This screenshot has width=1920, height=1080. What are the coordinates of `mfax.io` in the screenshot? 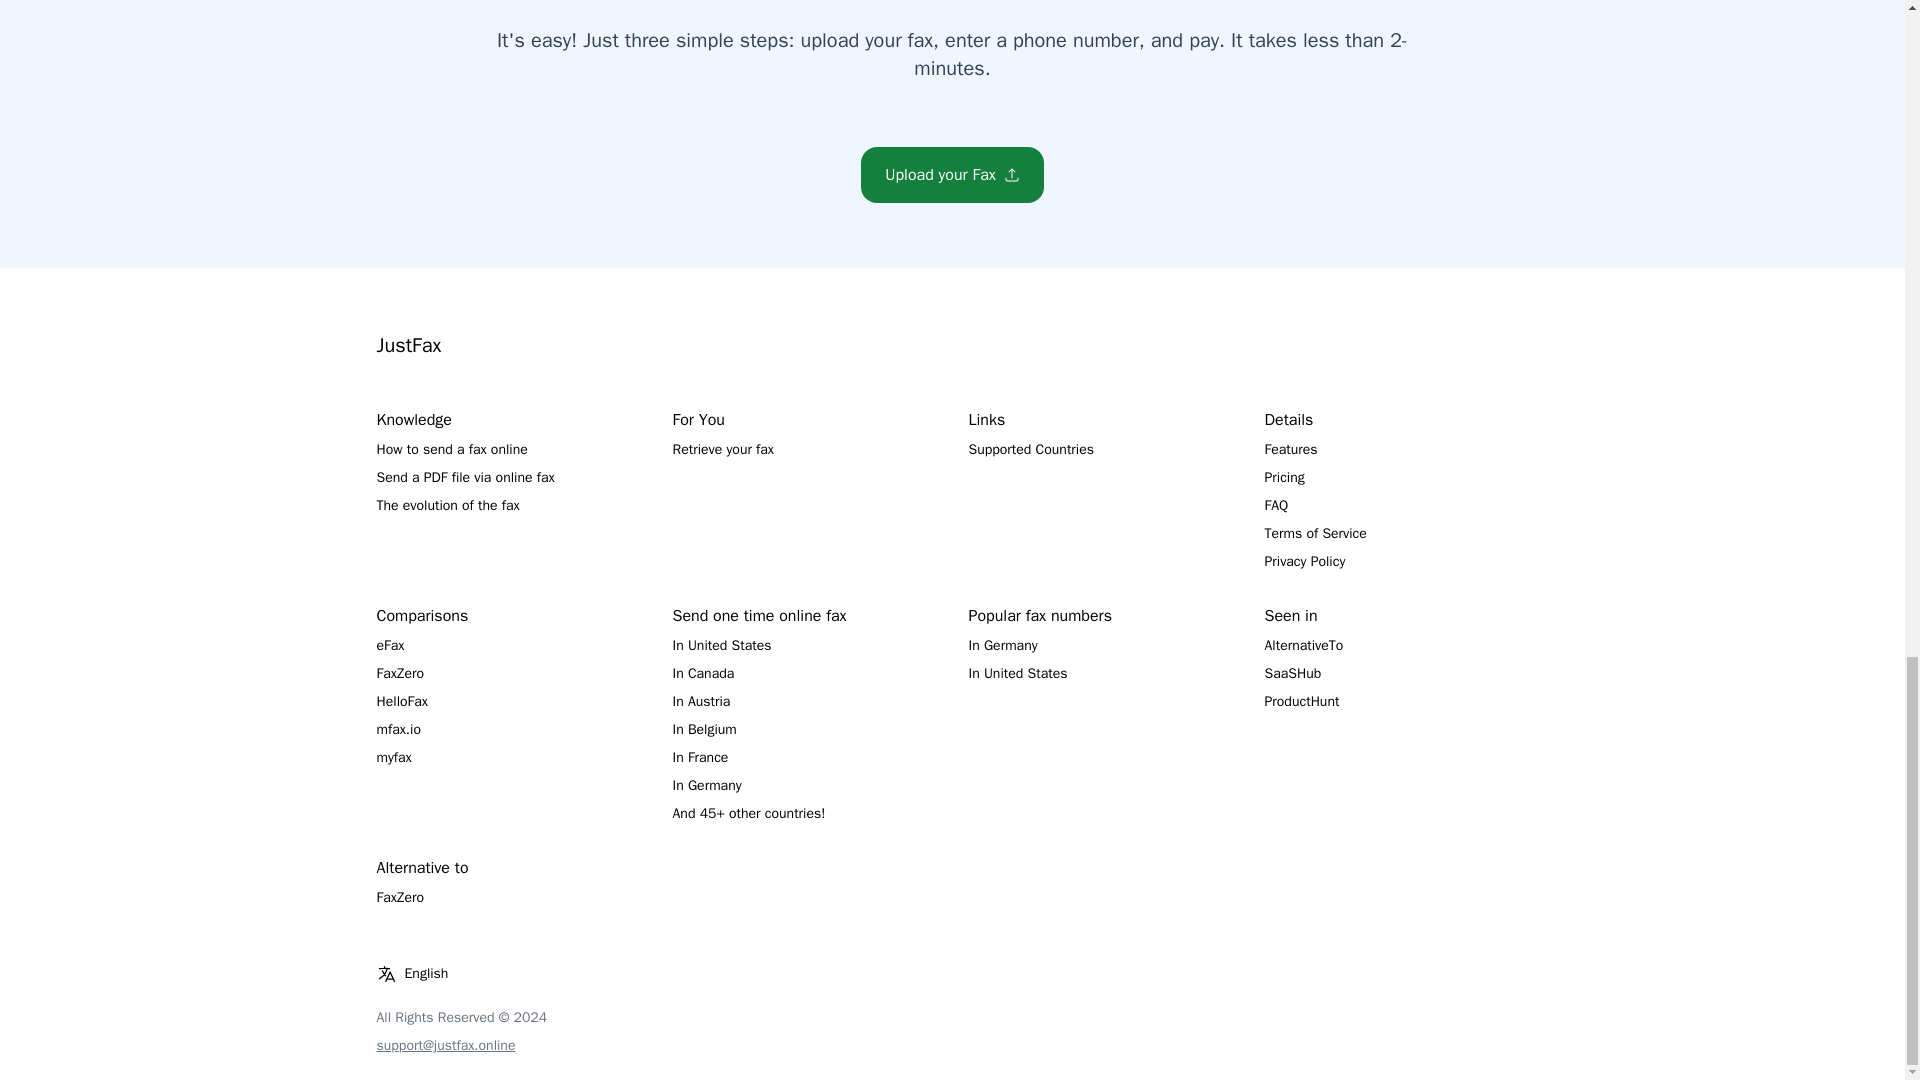 It's located at (398, 729).